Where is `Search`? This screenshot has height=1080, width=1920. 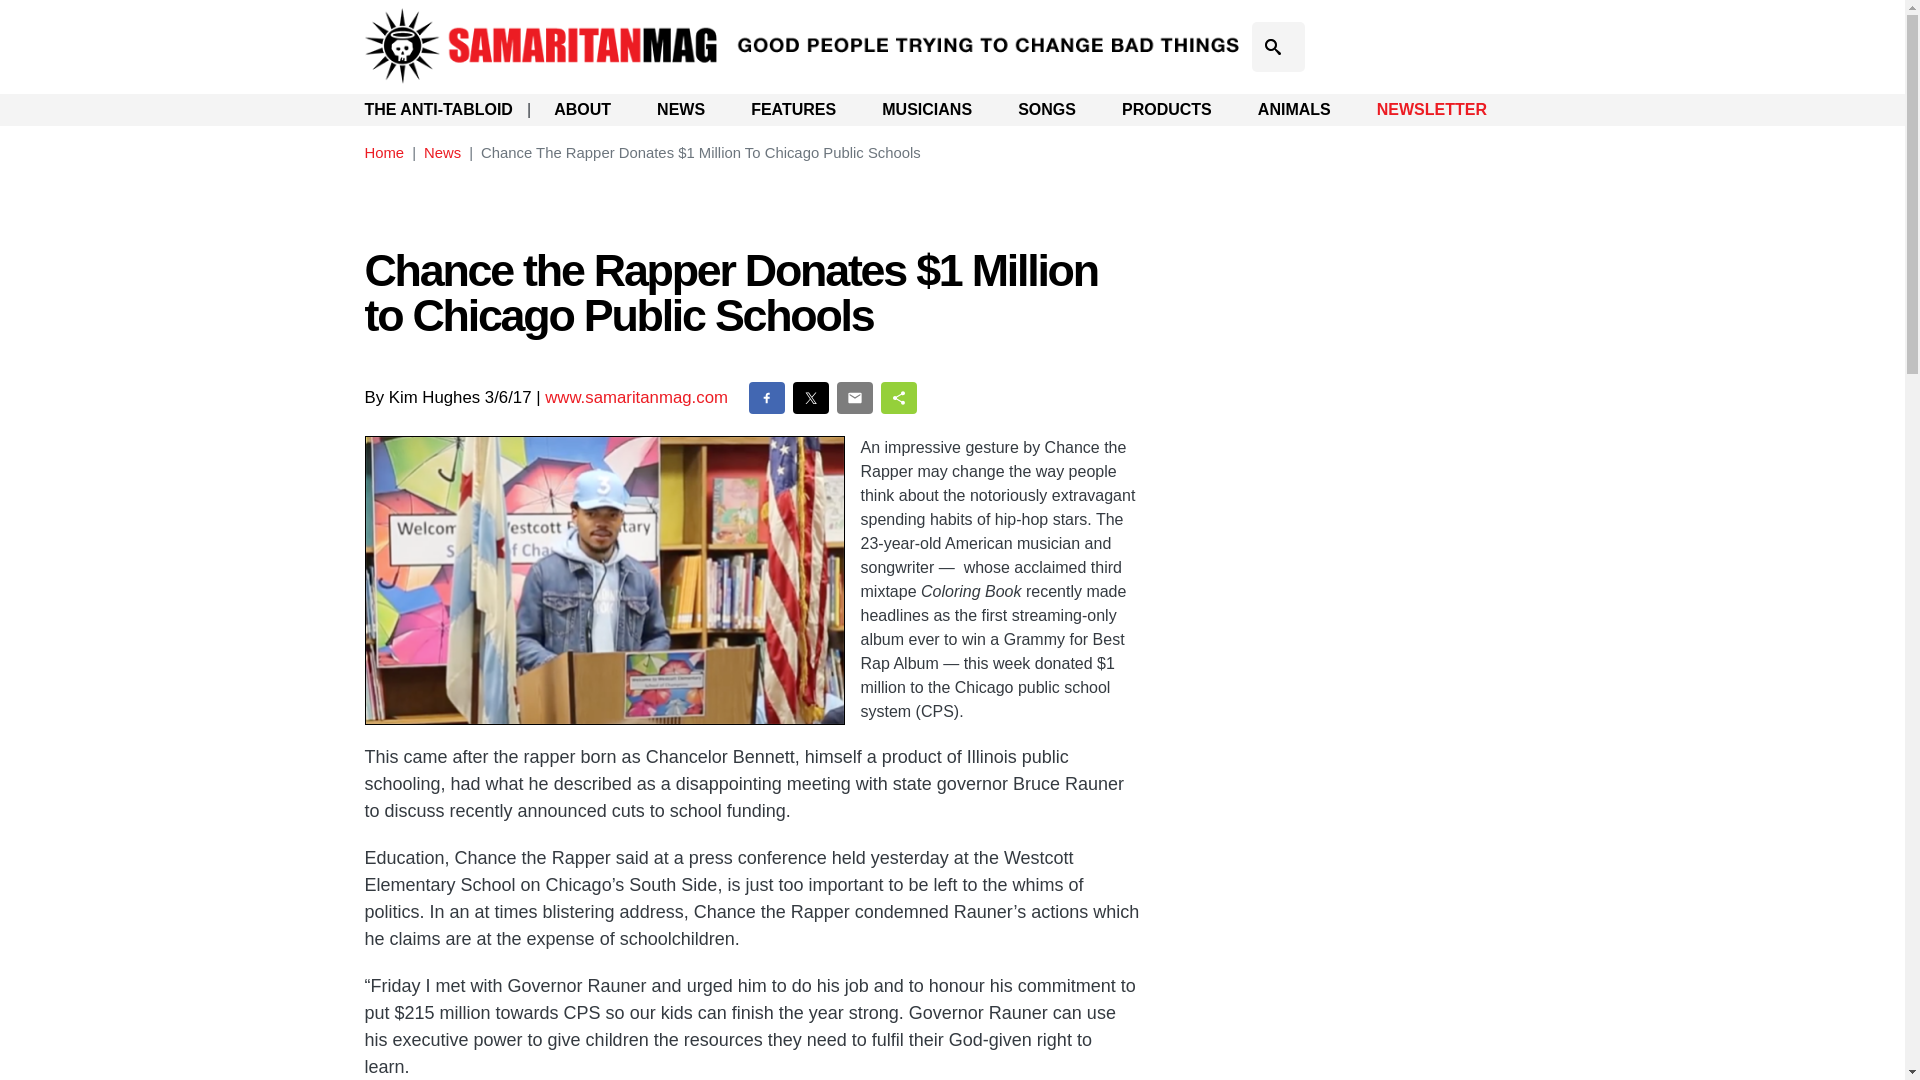
Search is located at coordinates (1284, 74).